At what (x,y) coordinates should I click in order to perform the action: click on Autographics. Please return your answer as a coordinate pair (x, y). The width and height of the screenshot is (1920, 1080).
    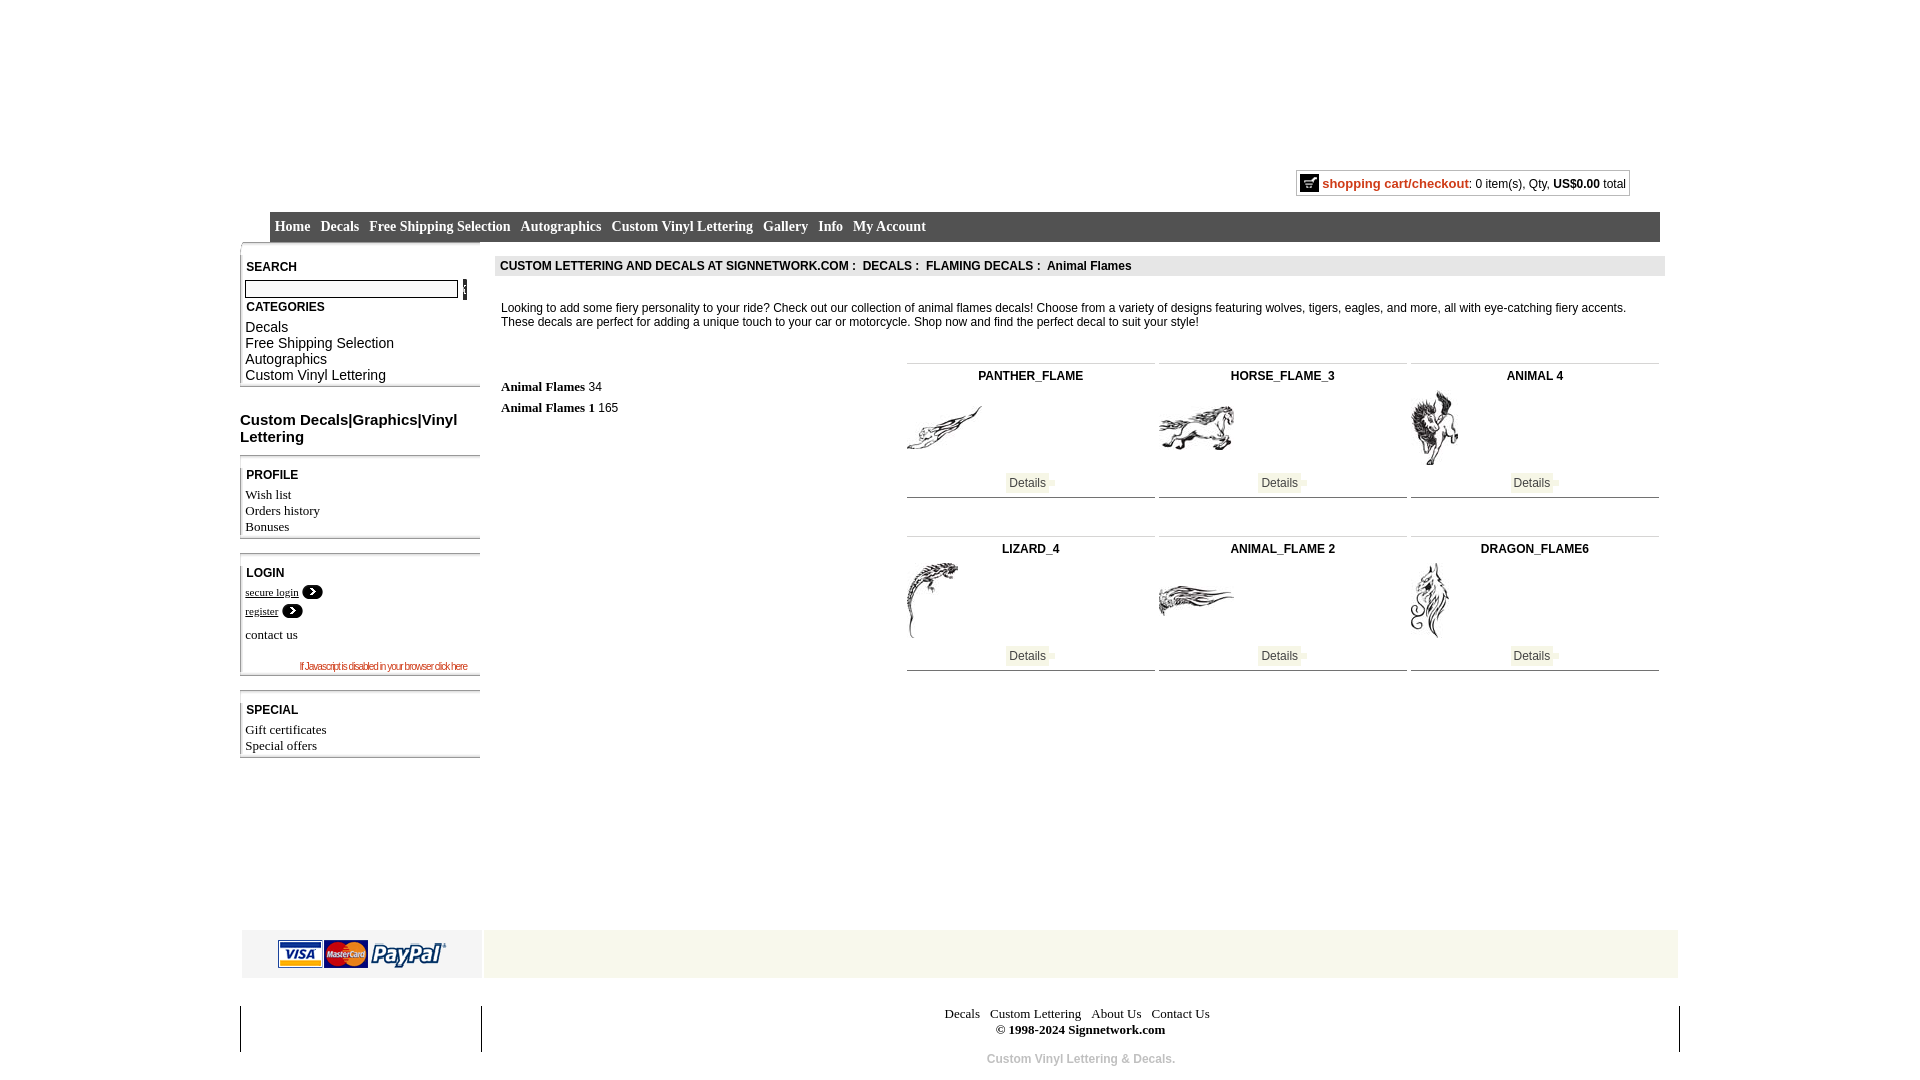
    Looking at the image, I should click on (286, 359).